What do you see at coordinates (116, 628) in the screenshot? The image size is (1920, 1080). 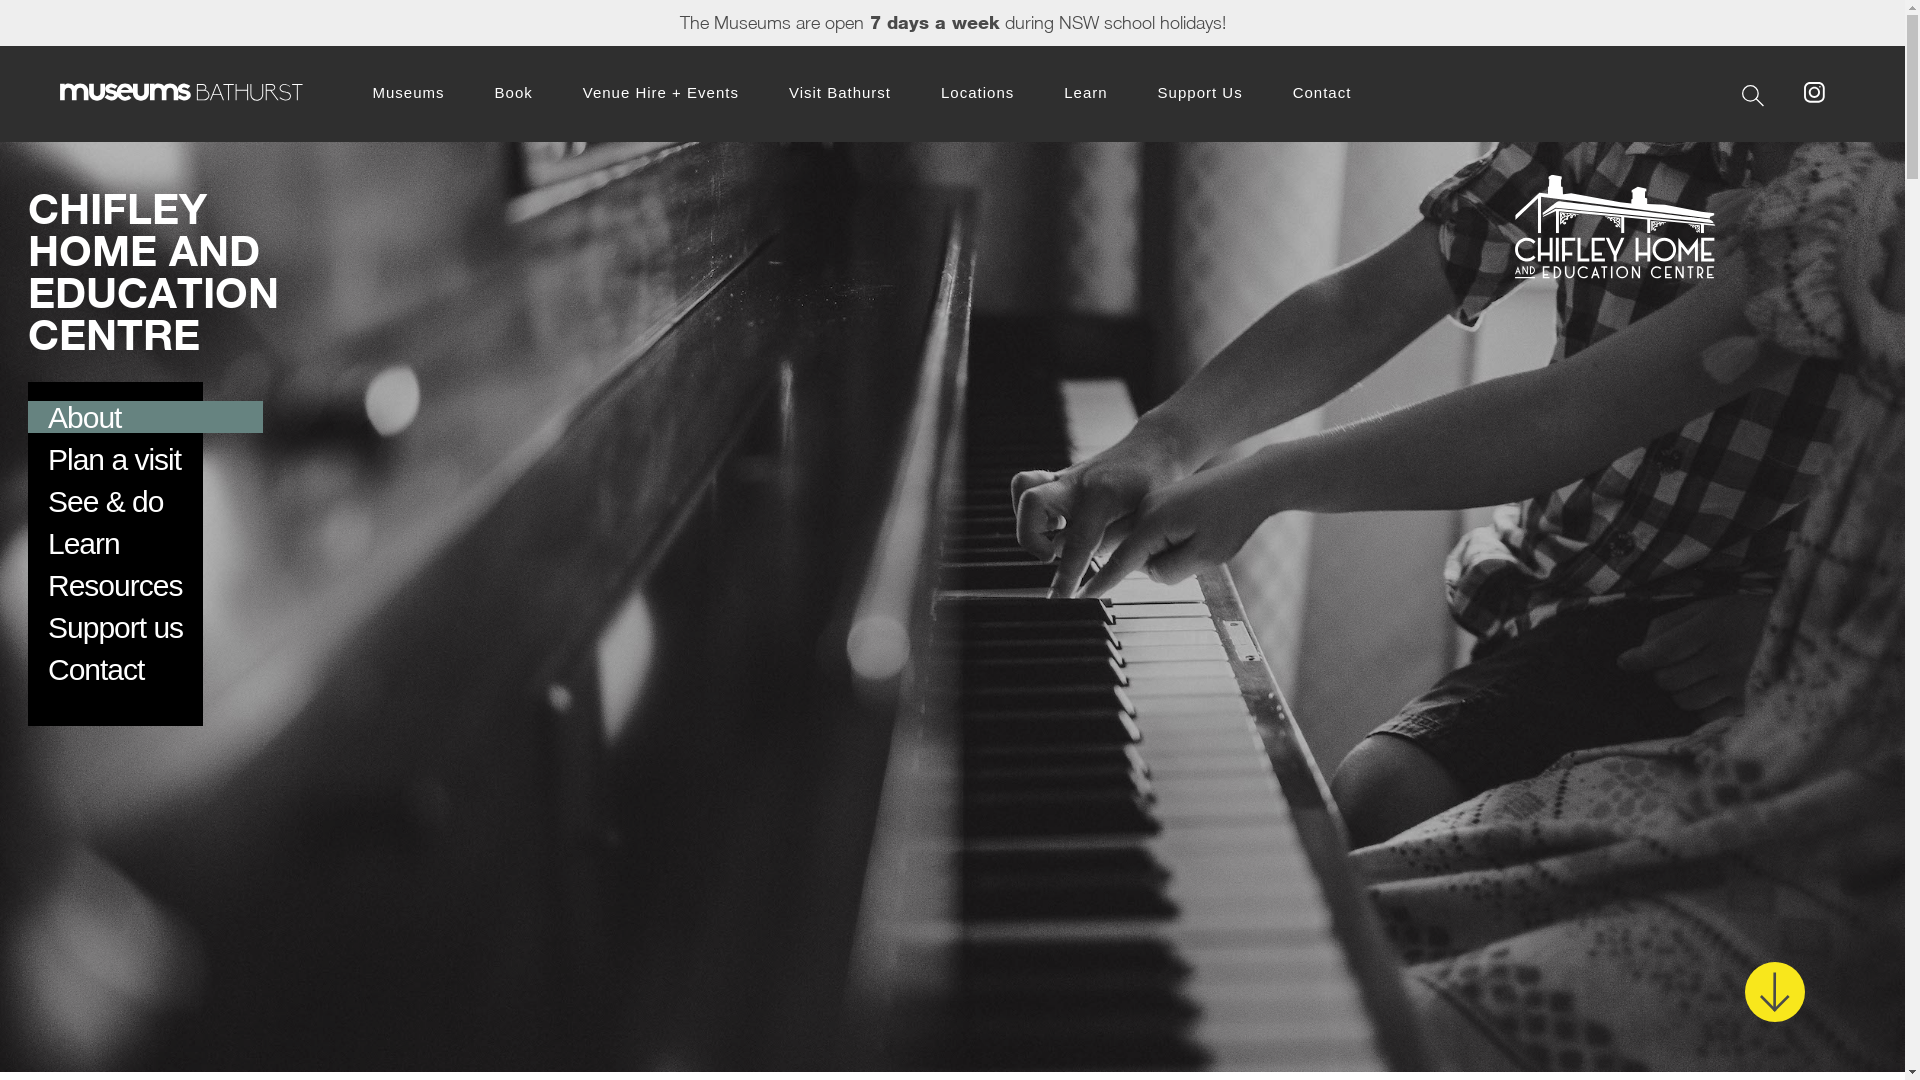 I see `Support us` at bounding box center [116, 628].